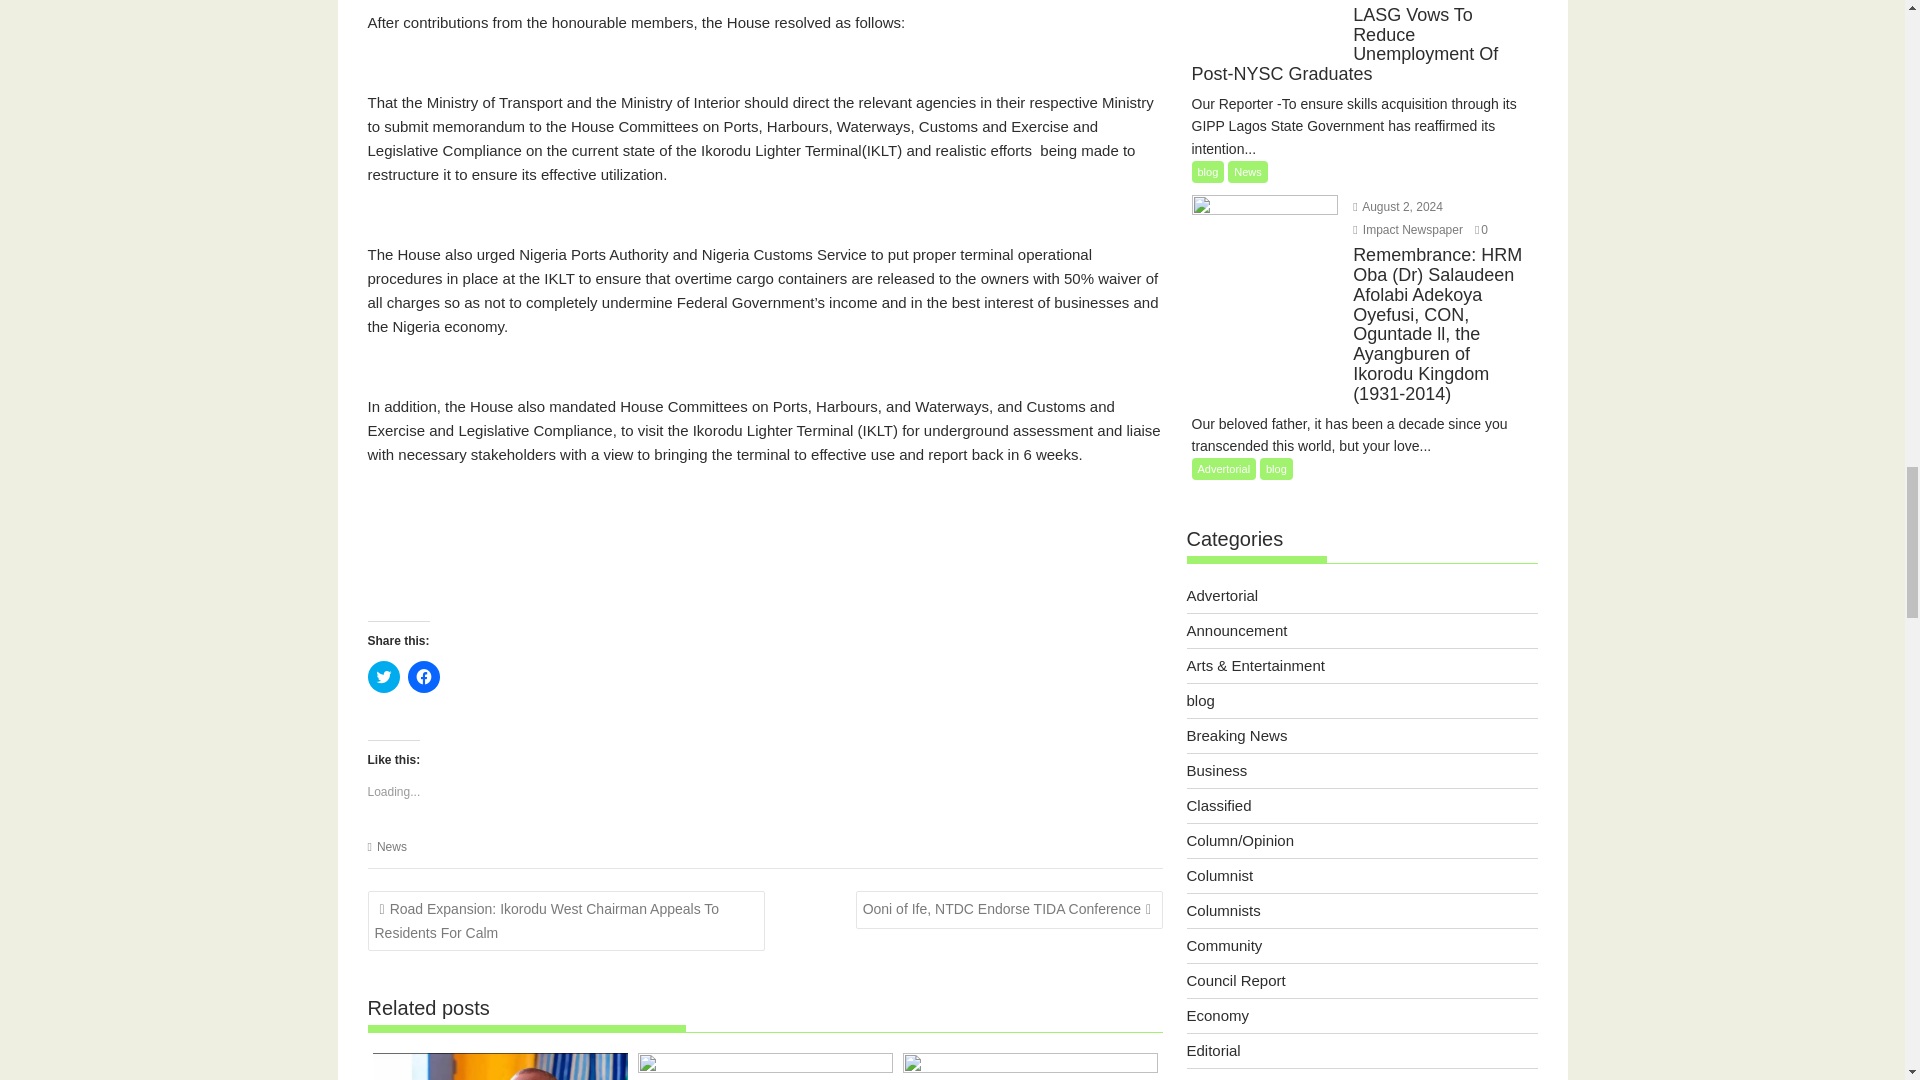 Image resolution: width=1920 pixels, height=1080 pixels. I want to click on Impact Newspaper, so click(1408, 229).